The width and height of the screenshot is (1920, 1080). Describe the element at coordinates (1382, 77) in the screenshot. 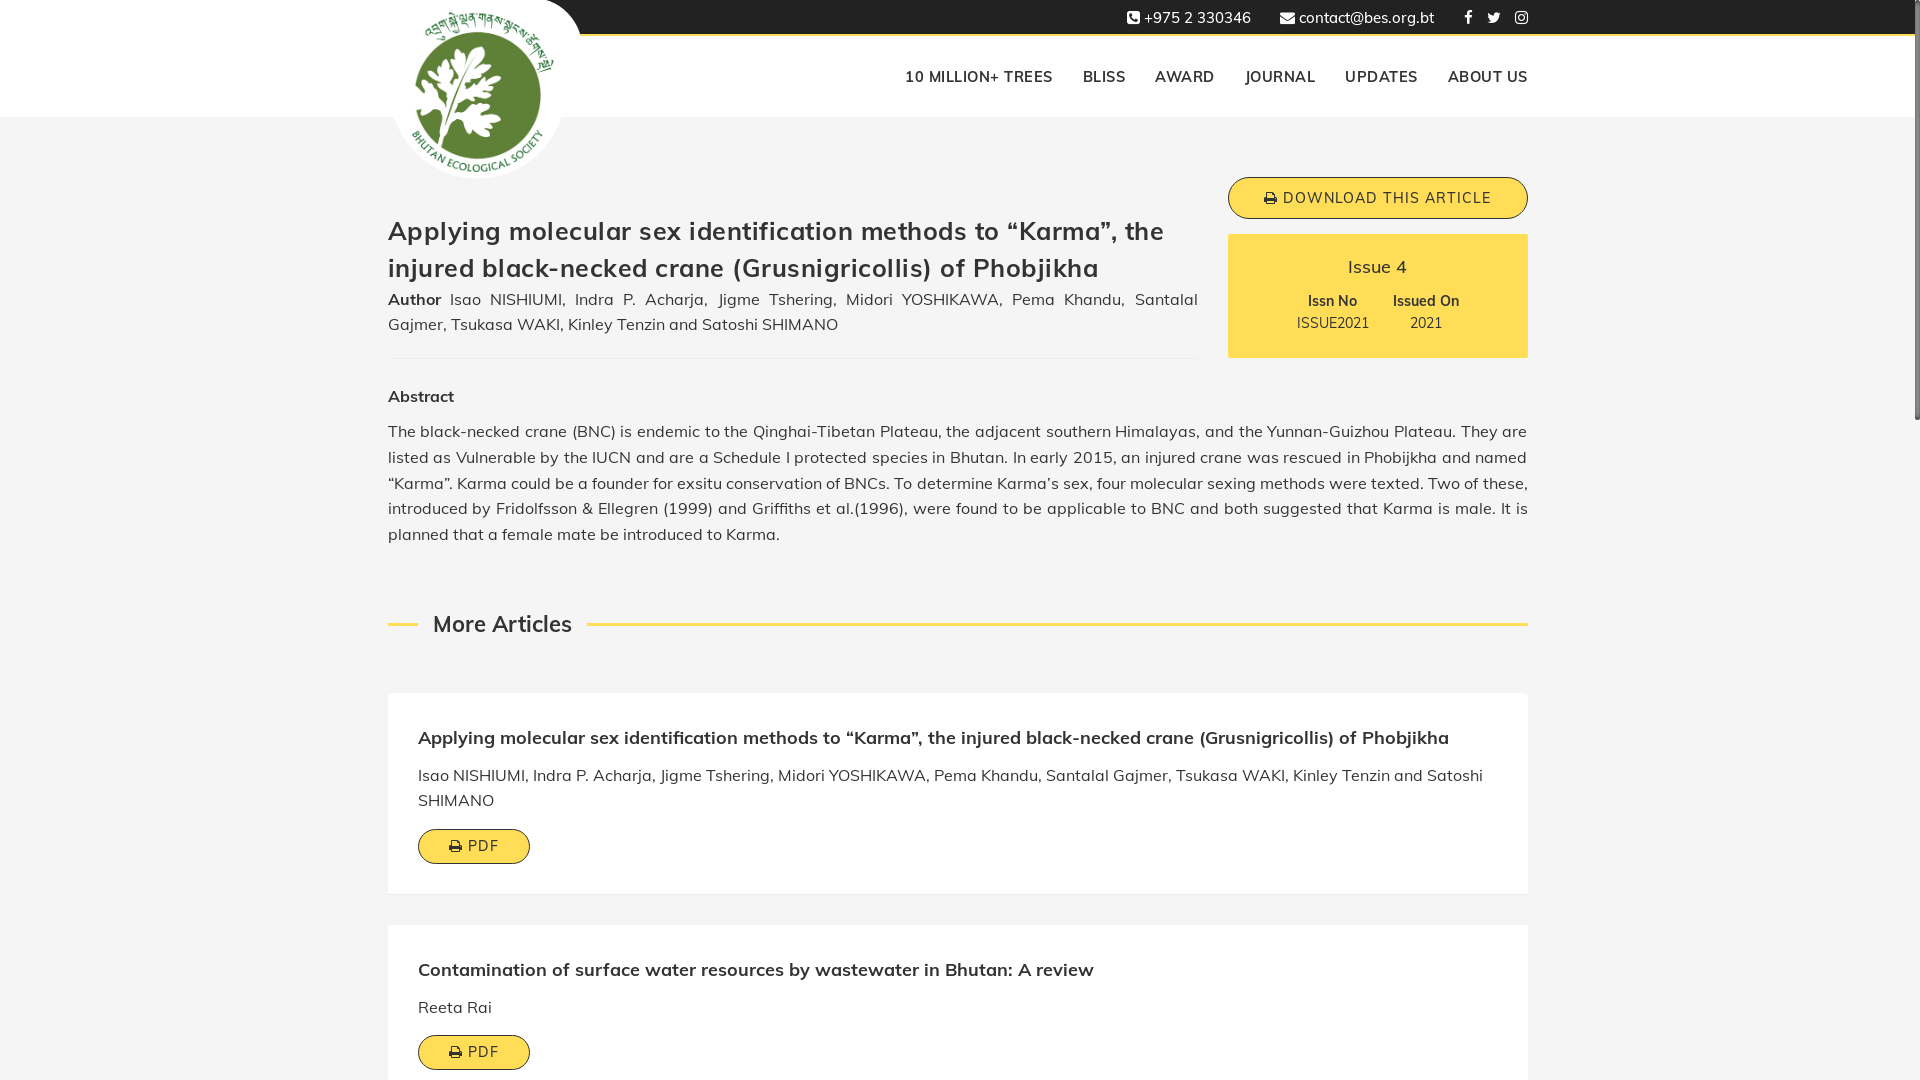

I see `UPDATES` at that location.